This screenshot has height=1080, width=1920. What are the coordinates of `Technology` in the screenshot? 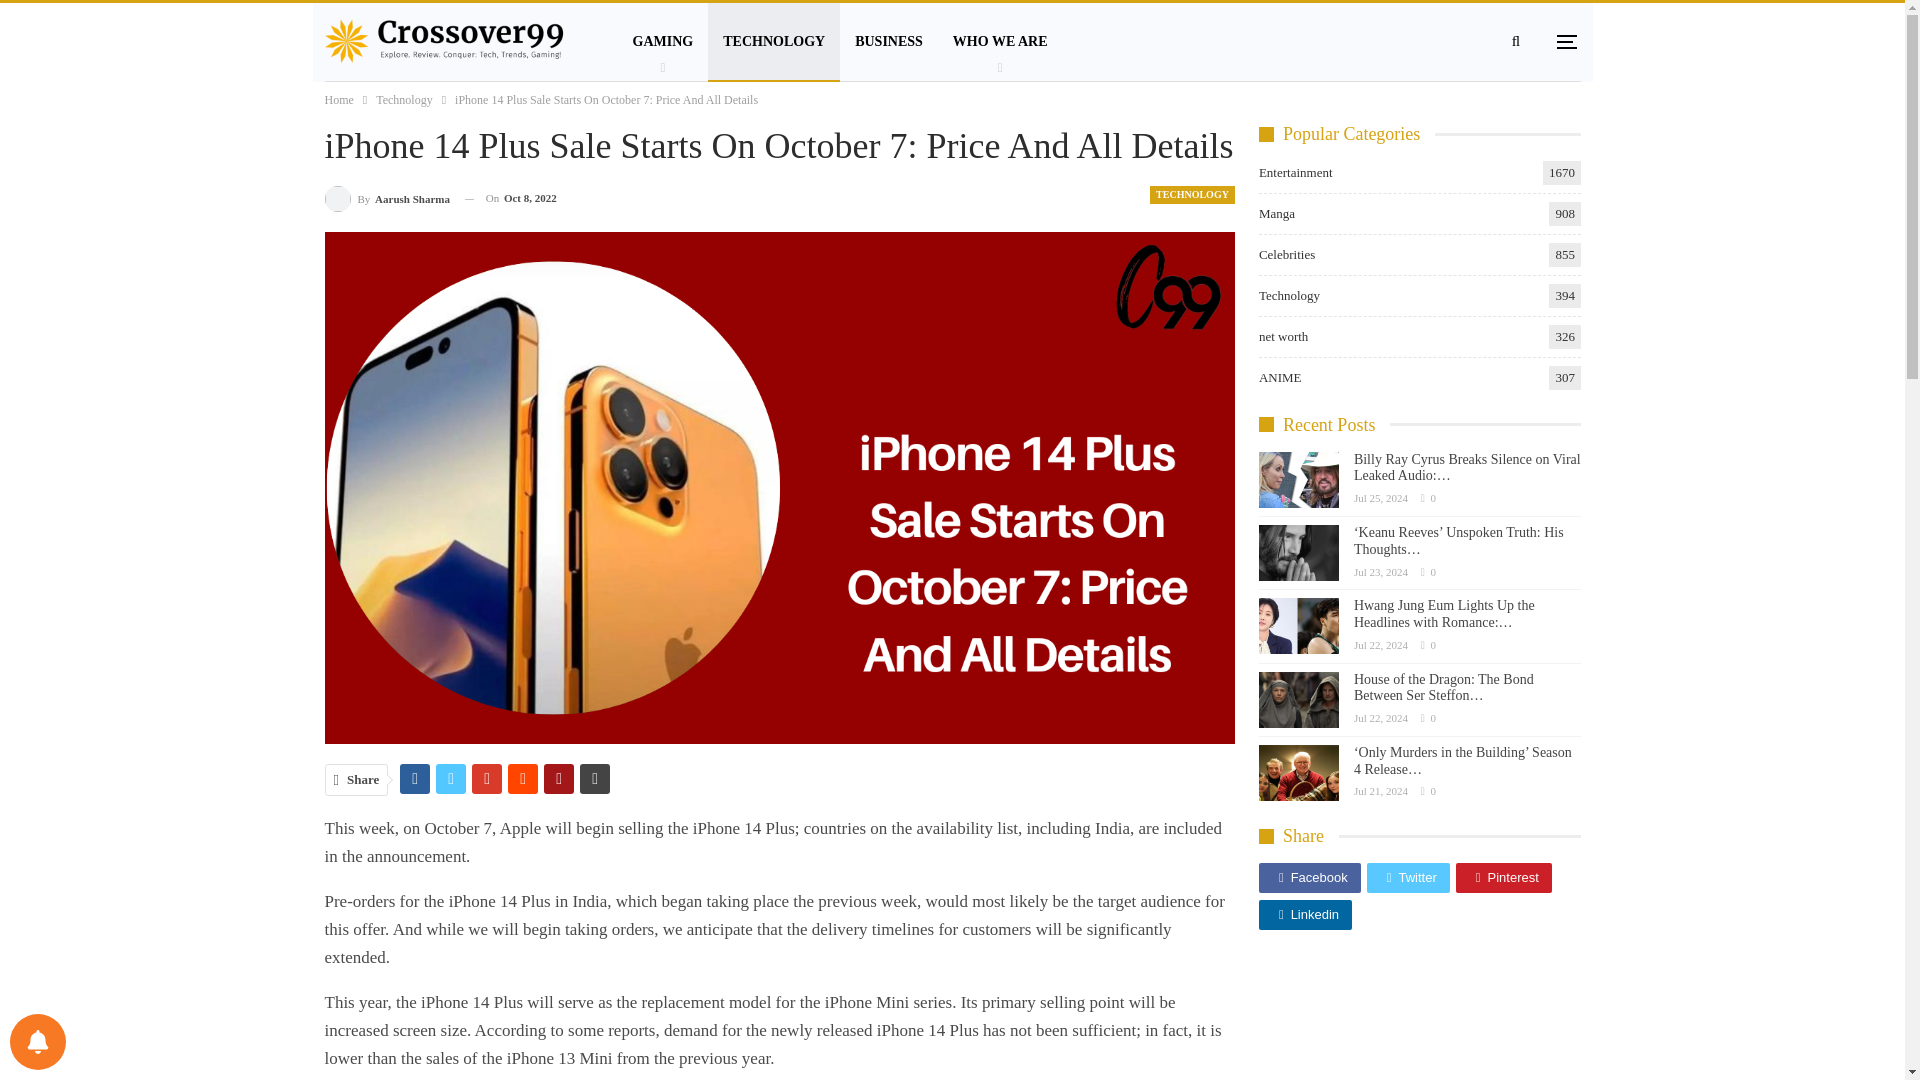 It's located at (404, 100).